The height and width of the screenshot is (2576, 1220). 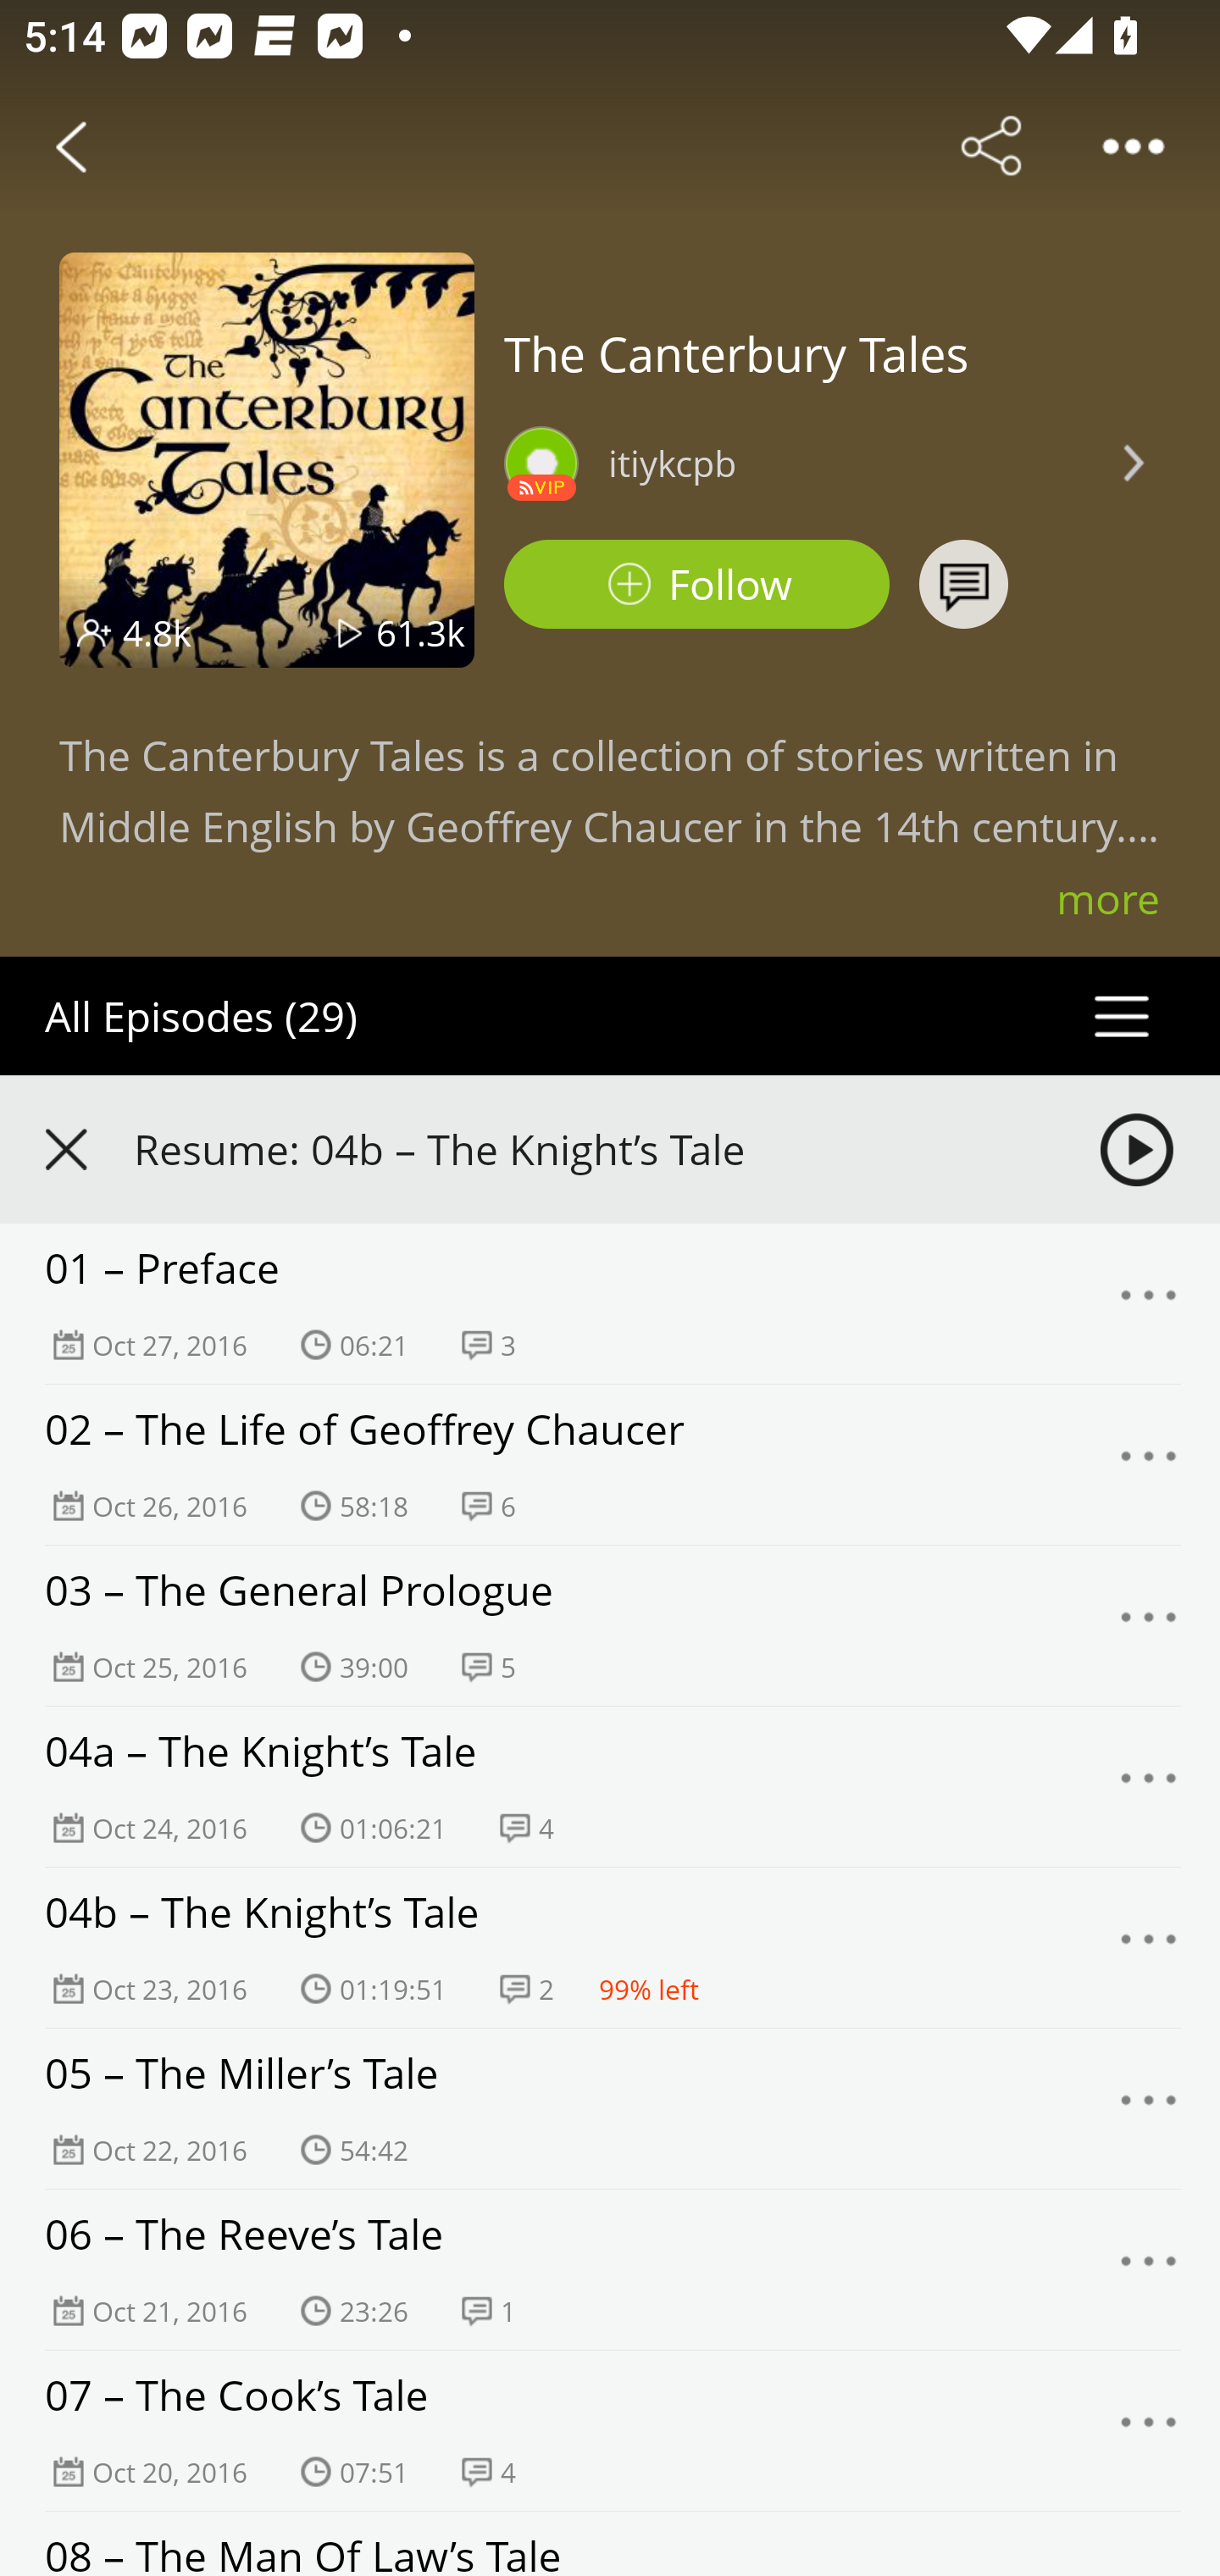 I want to click on Menu, so click(x=1149, y=1786).